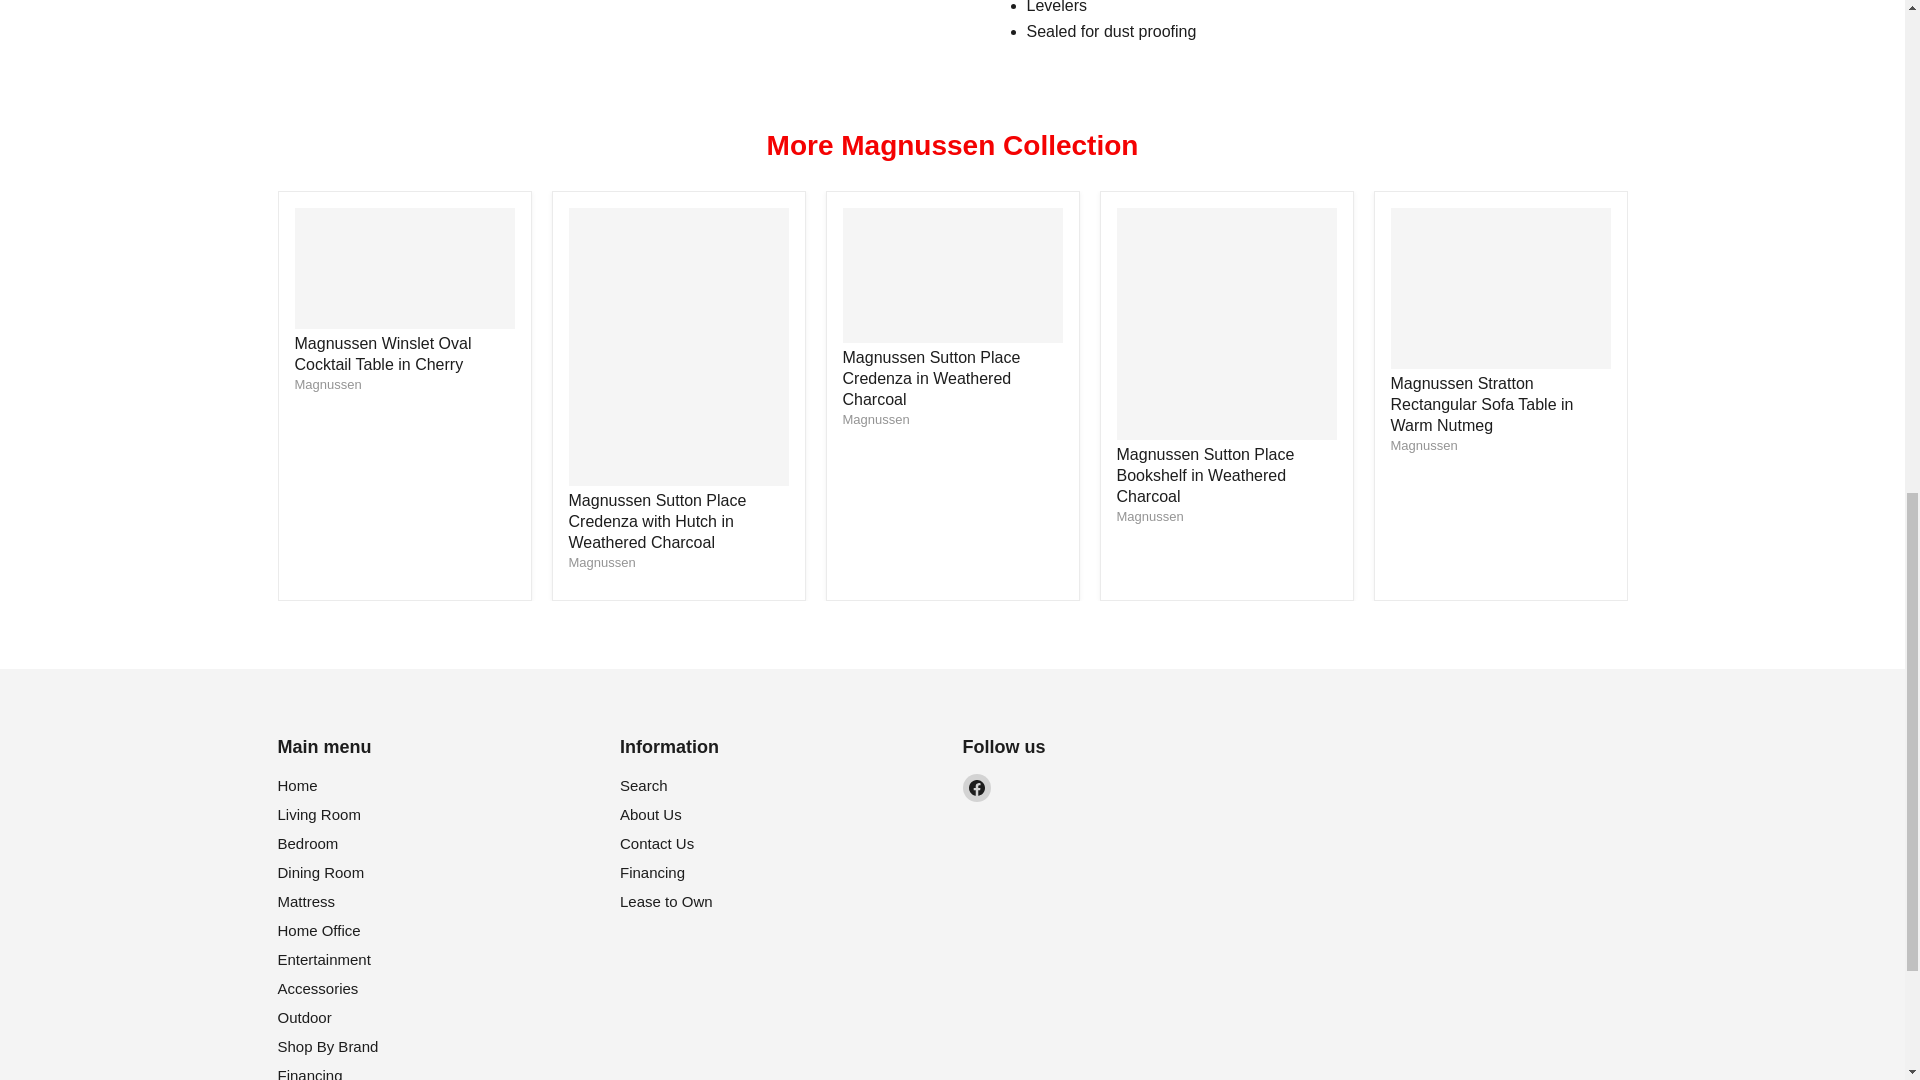  Describe the element at coordinates (1148, 516) in the screenshot. I see `Magnussen` at that location.